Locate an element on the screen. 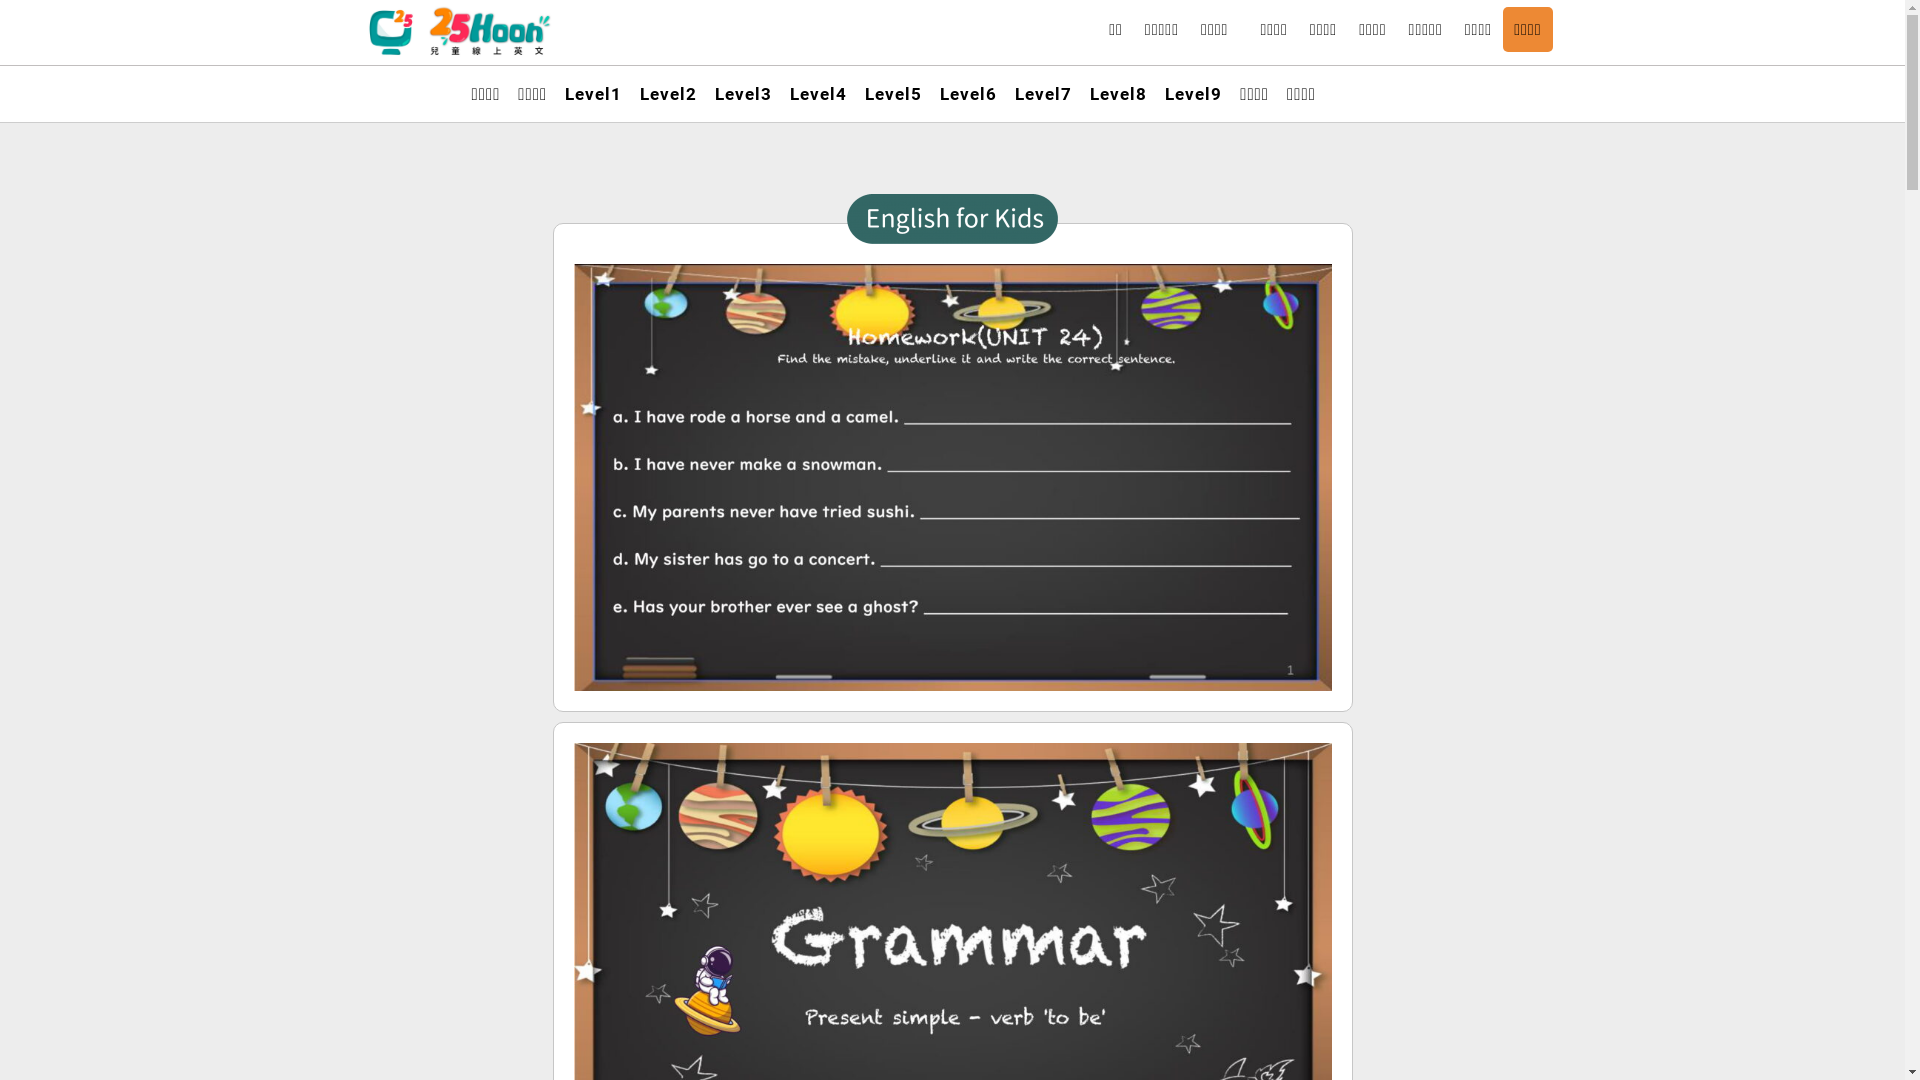  Level3 is located at coordinates (744, 94).